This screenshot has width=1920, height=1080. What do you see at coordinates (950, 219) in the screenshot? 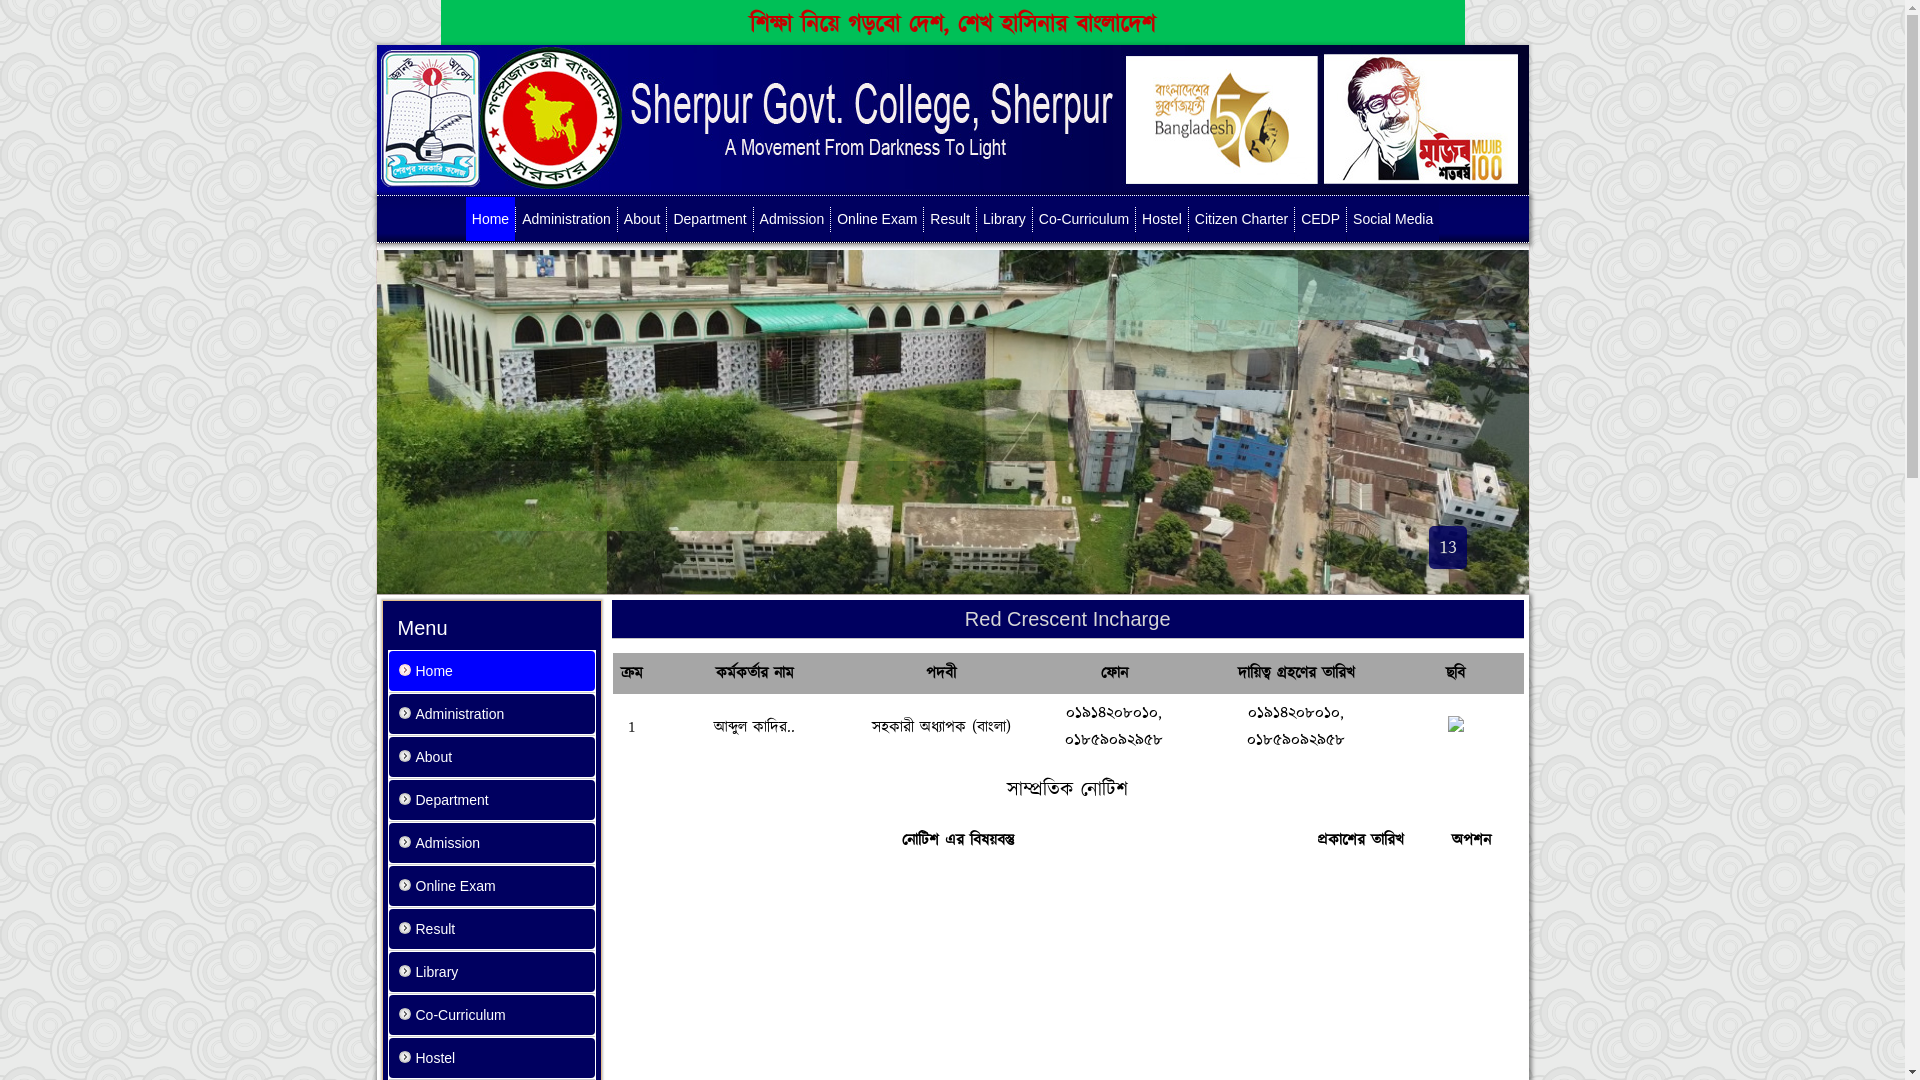
I see `Result` at bounding box center [950, 219].